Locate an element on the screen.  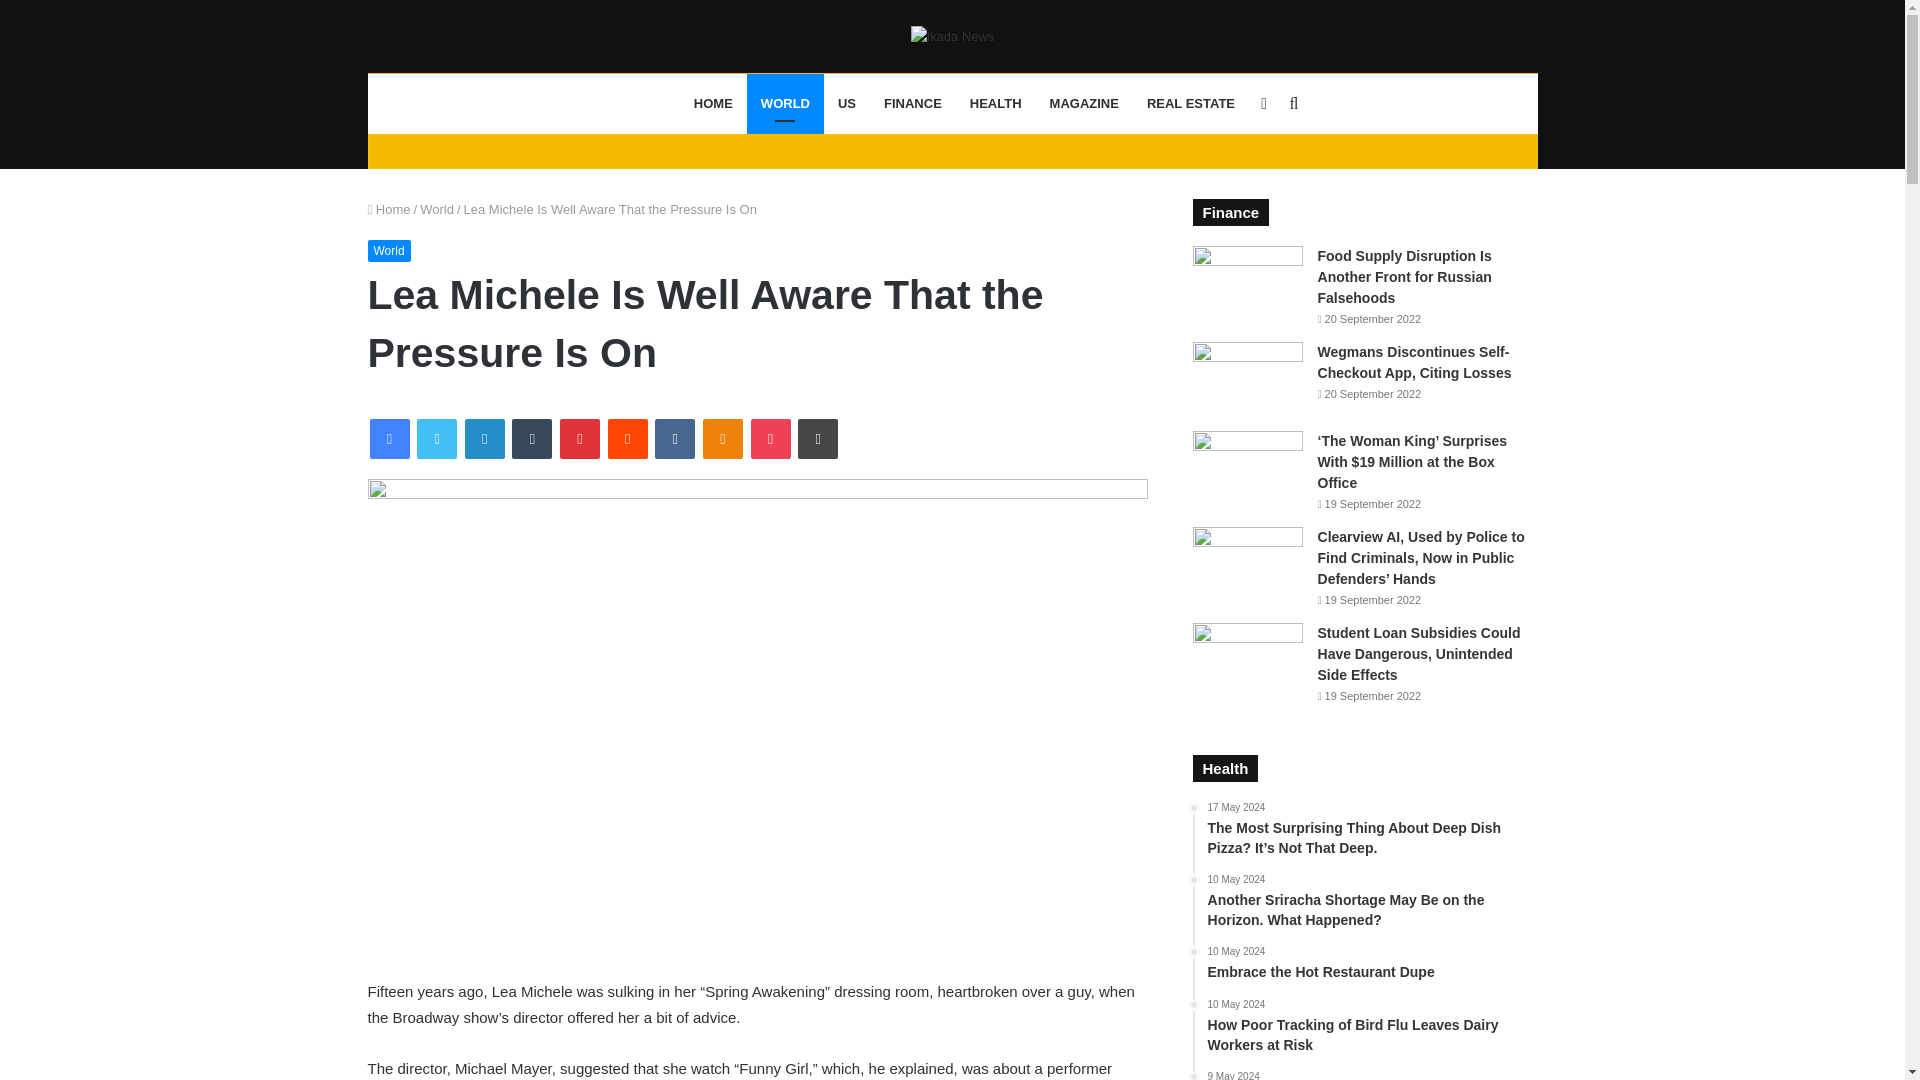
Twitter is located at coordinates (436, 439).